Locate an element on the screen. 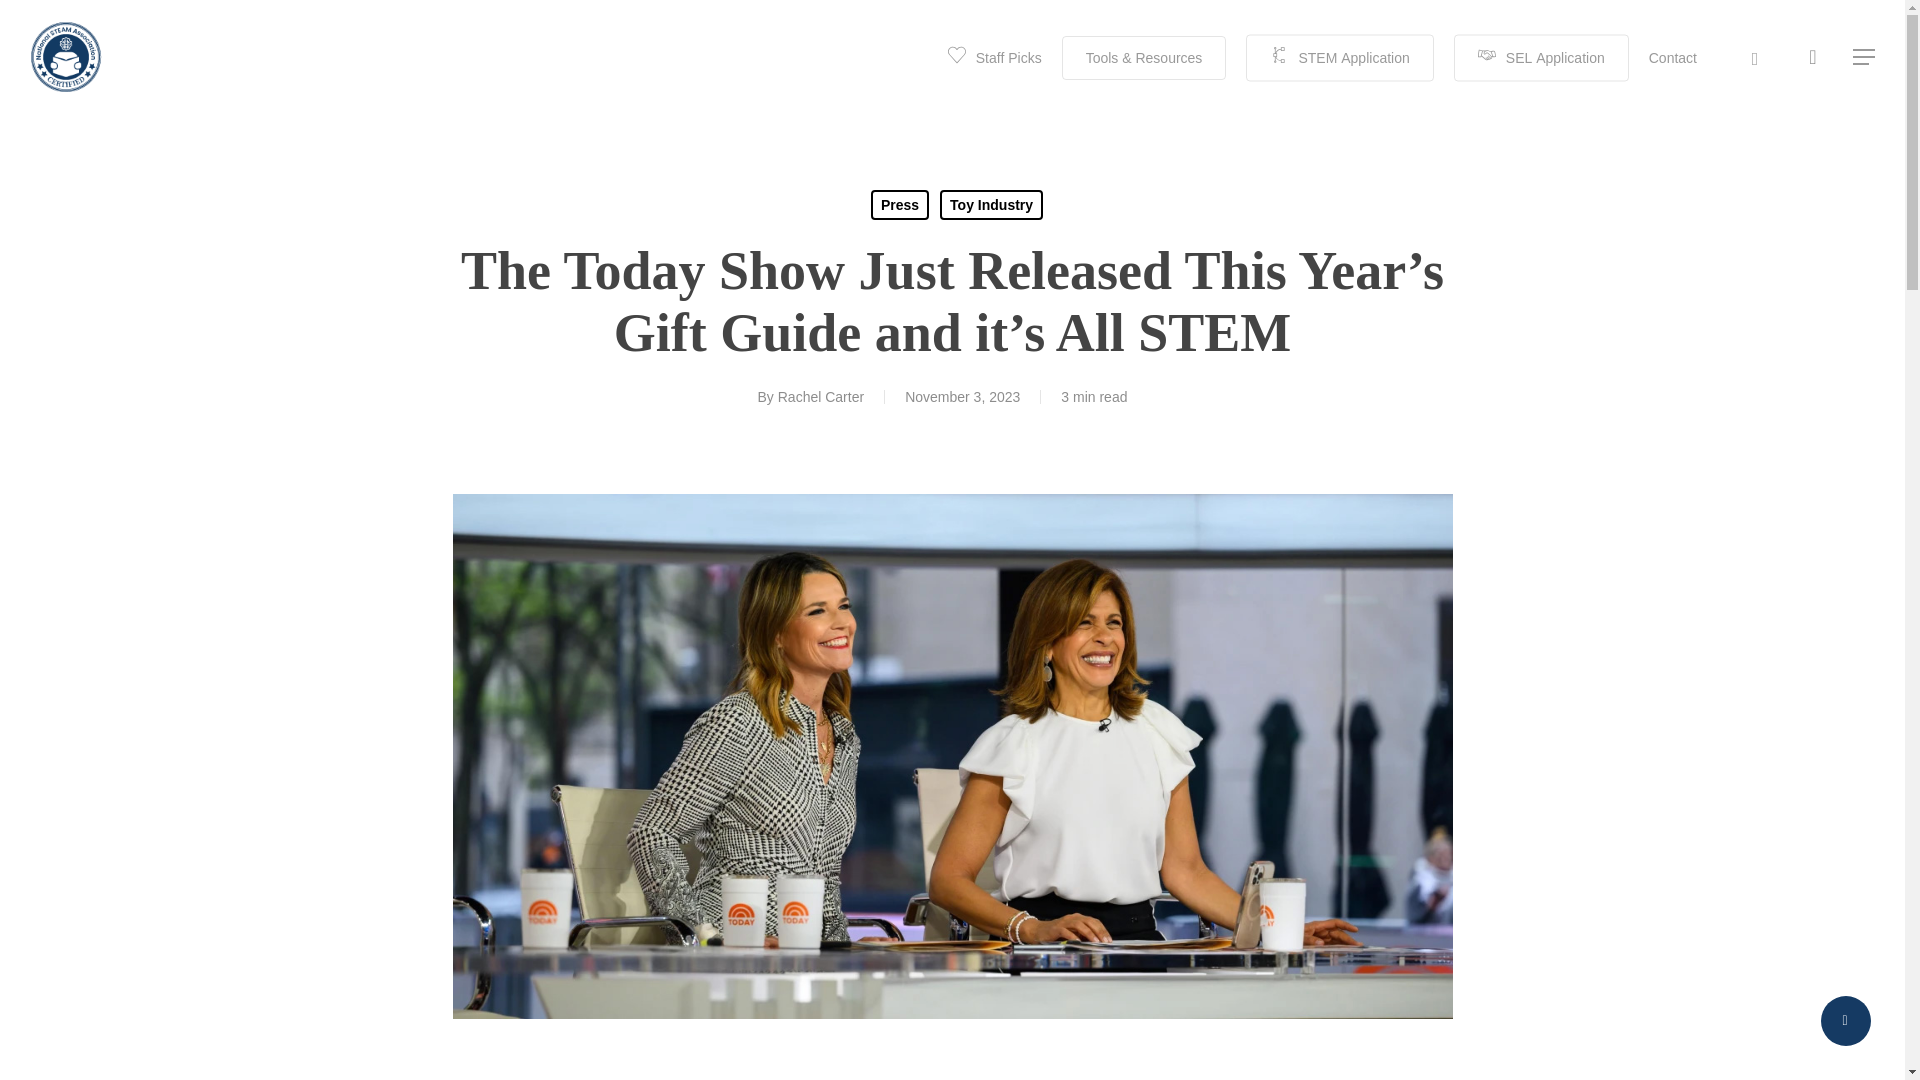 This screenshot has height=1080, width=1920. STEM Application is located at coordinates (1339, 57).